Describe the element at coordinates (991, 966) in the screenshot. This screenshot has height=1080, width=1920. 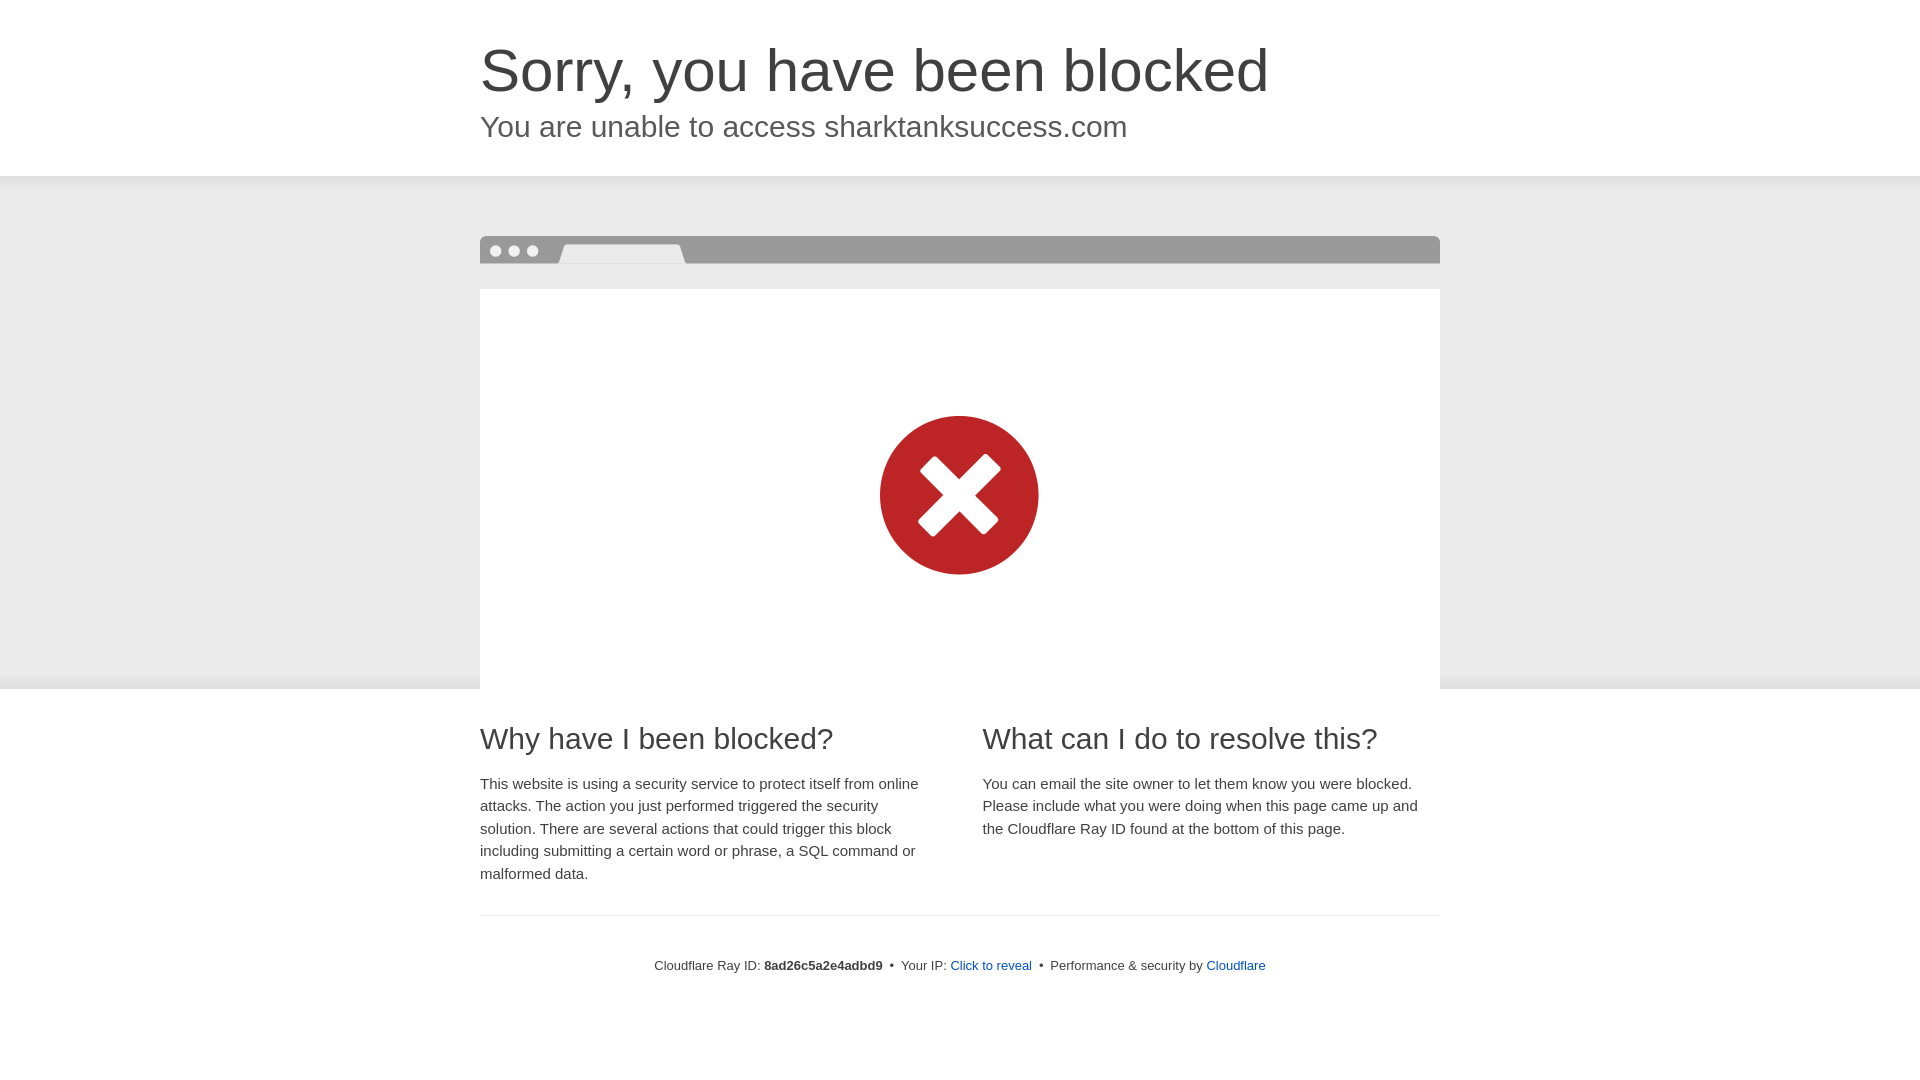
I see `Click to reveal` at that location.